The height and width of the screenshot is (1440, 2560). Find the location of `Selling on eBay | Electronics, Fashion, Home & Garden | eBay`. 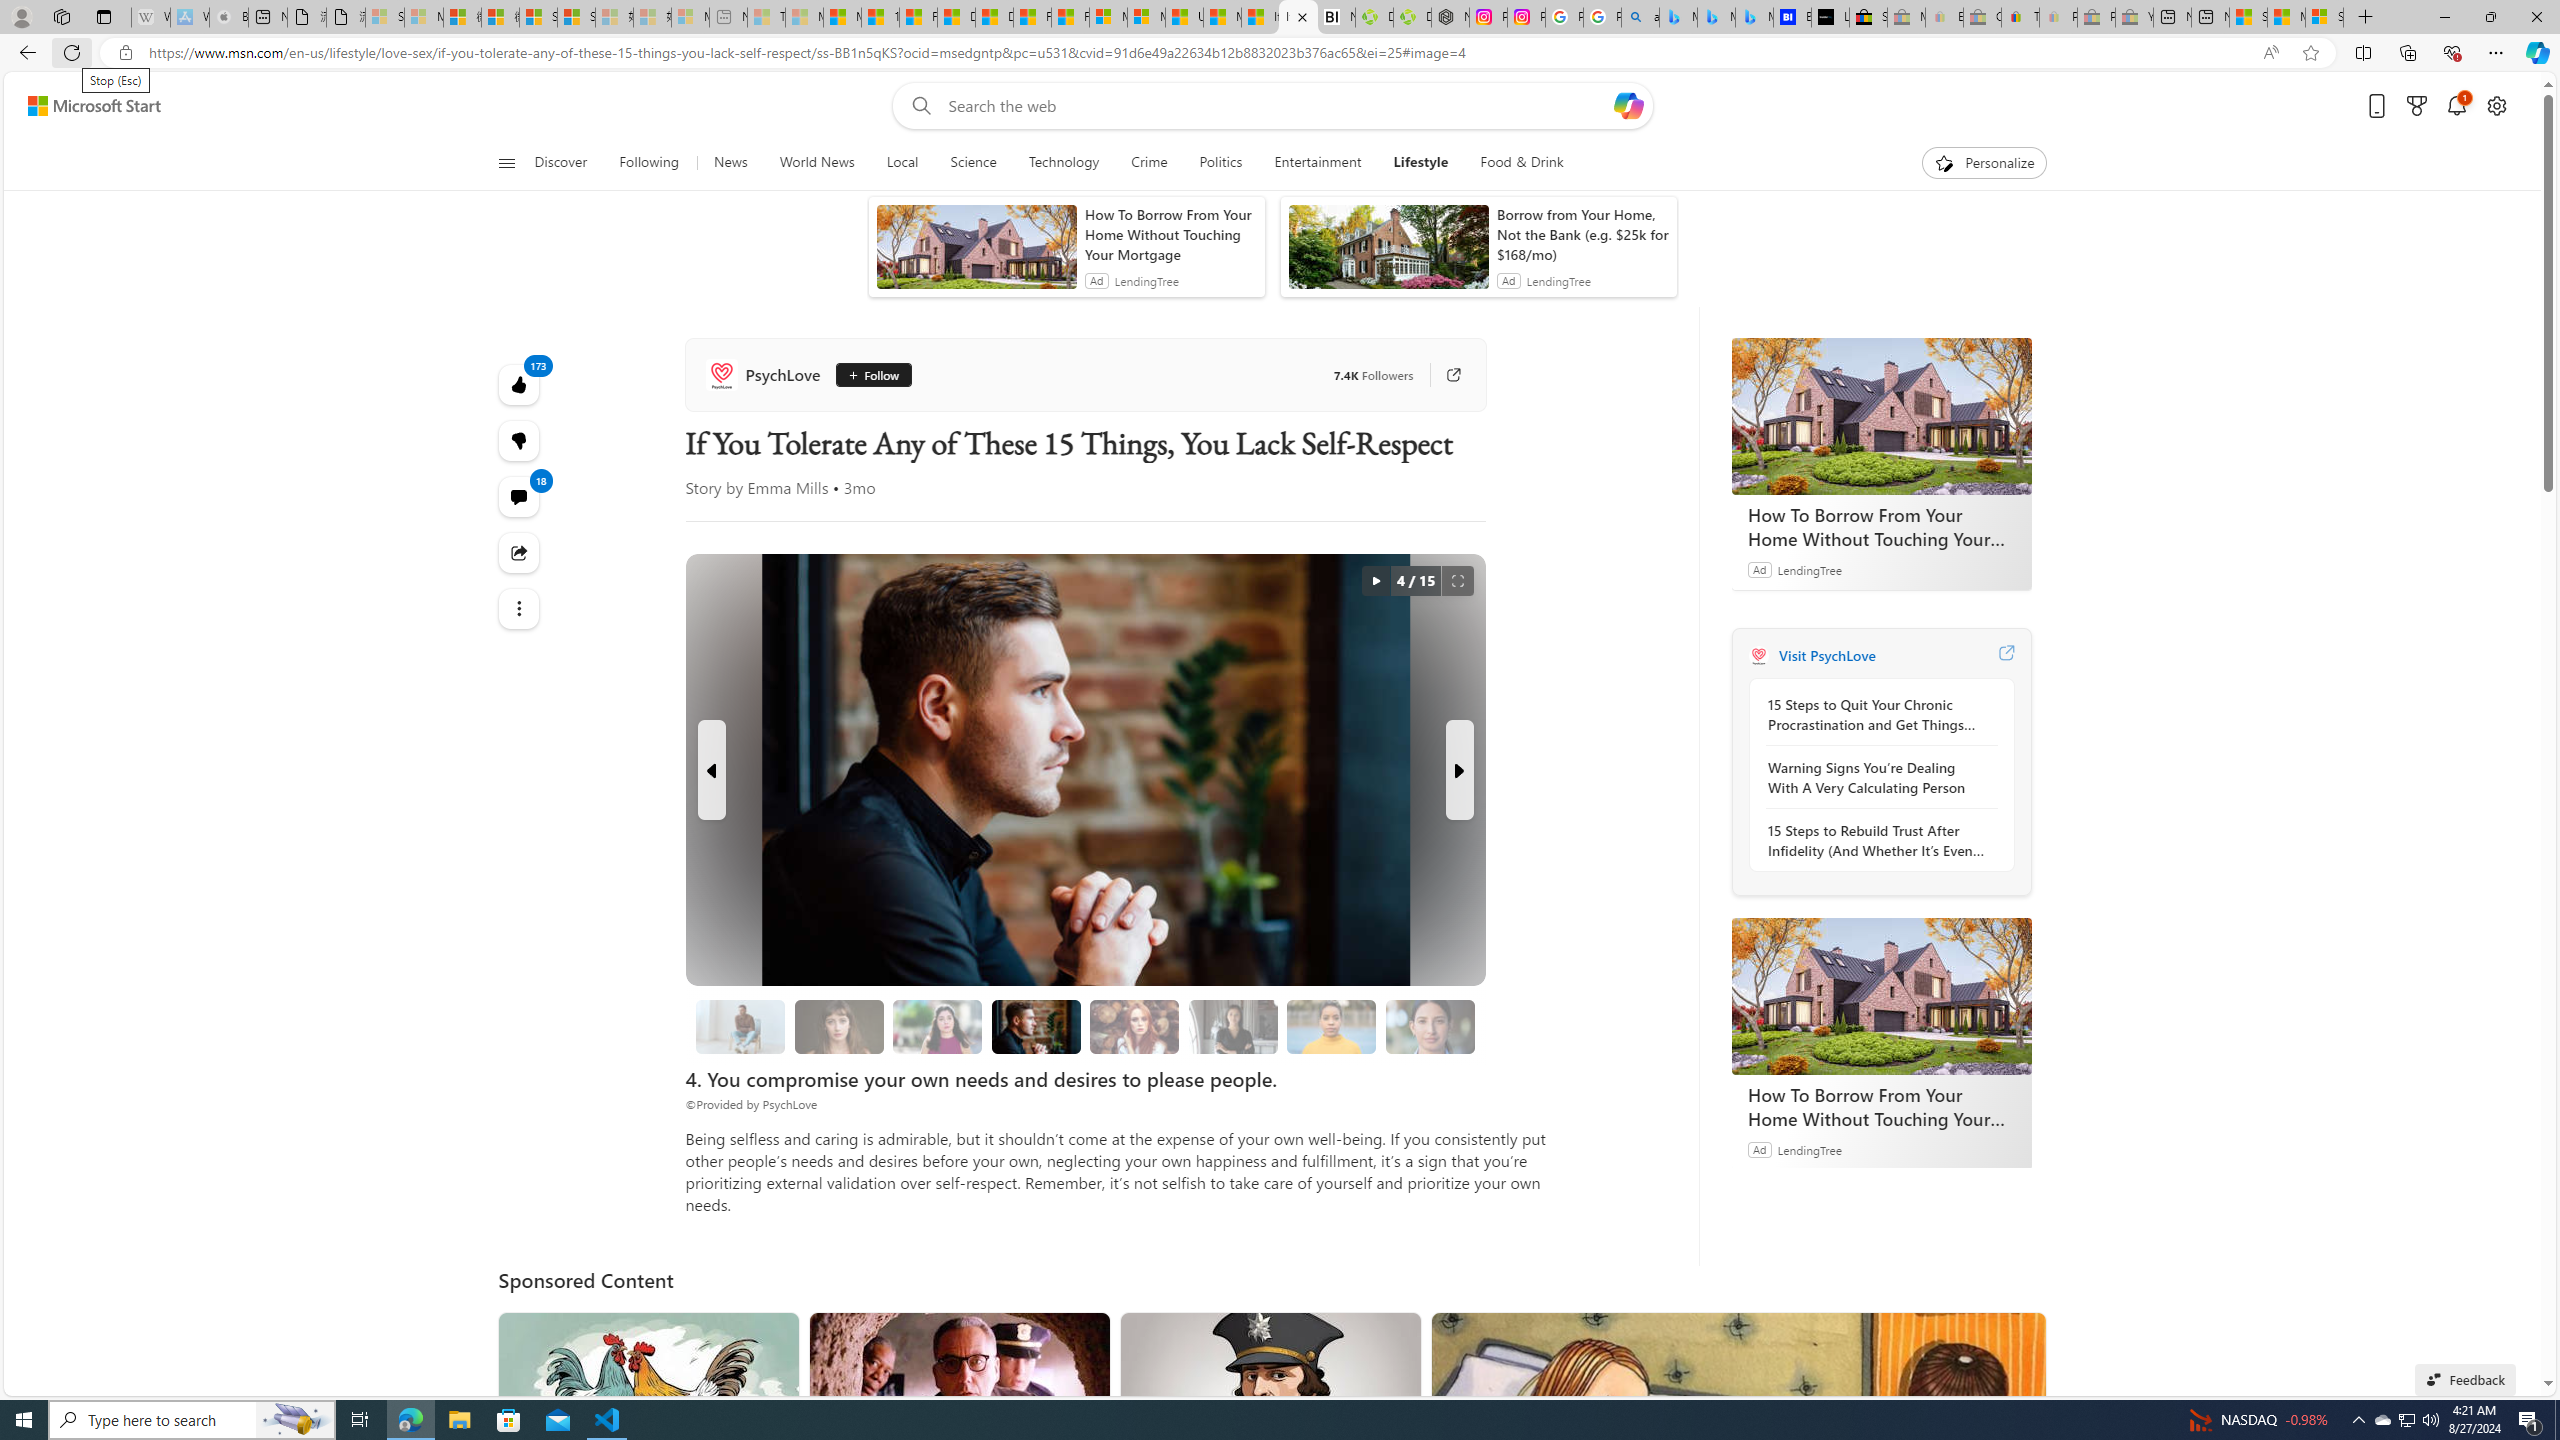

Selling on eBay | Electronics, Fashion, Home & Garden | eBay is located at coordinates (1868, 17).